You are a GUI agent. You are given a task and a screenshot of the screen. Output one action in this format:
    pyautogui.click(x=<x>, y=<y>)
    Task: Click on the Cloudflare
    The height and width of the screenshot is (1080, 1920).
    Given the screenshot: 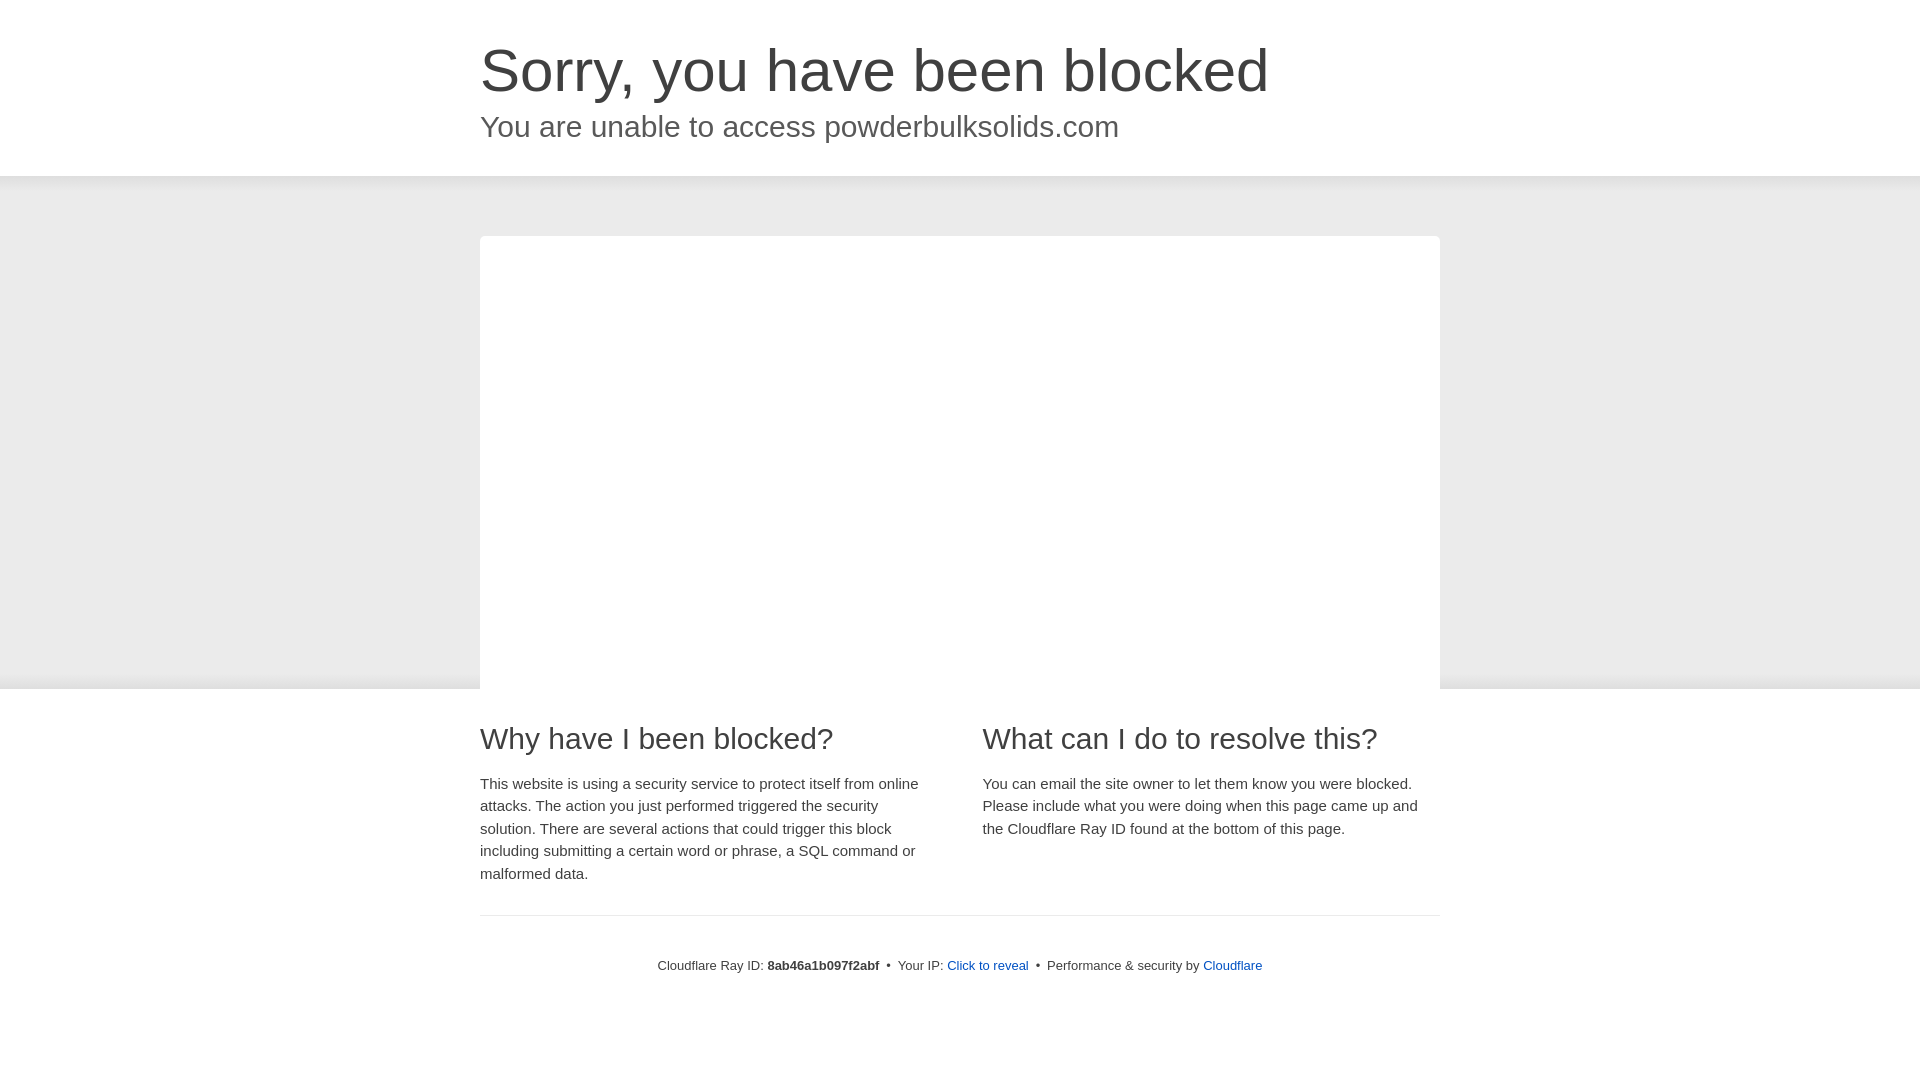 What is the action you would take?
    pyautogui.click(x=1232, y=965)
    